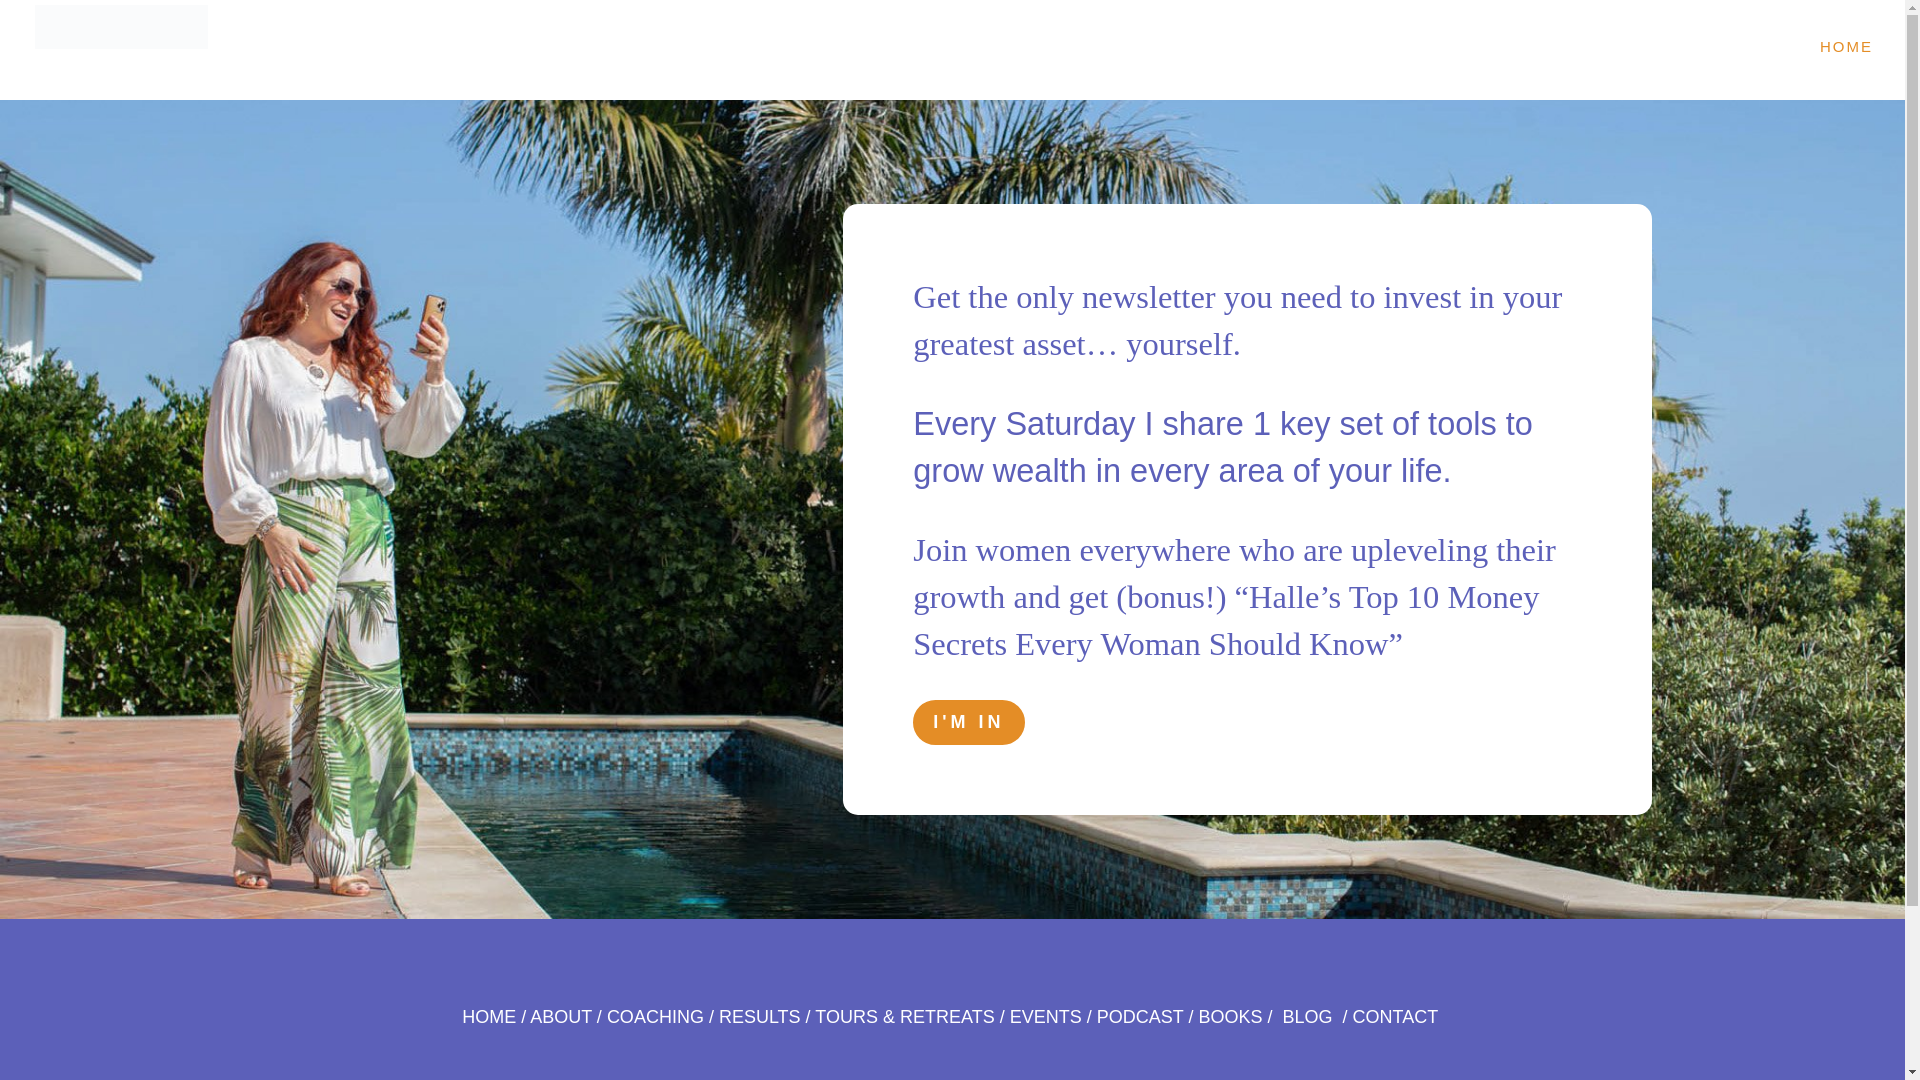  What do you see at coordinates (1307, 1016) in the screenshot?
I see `BLOG` at bounding box center [1307, 1016].